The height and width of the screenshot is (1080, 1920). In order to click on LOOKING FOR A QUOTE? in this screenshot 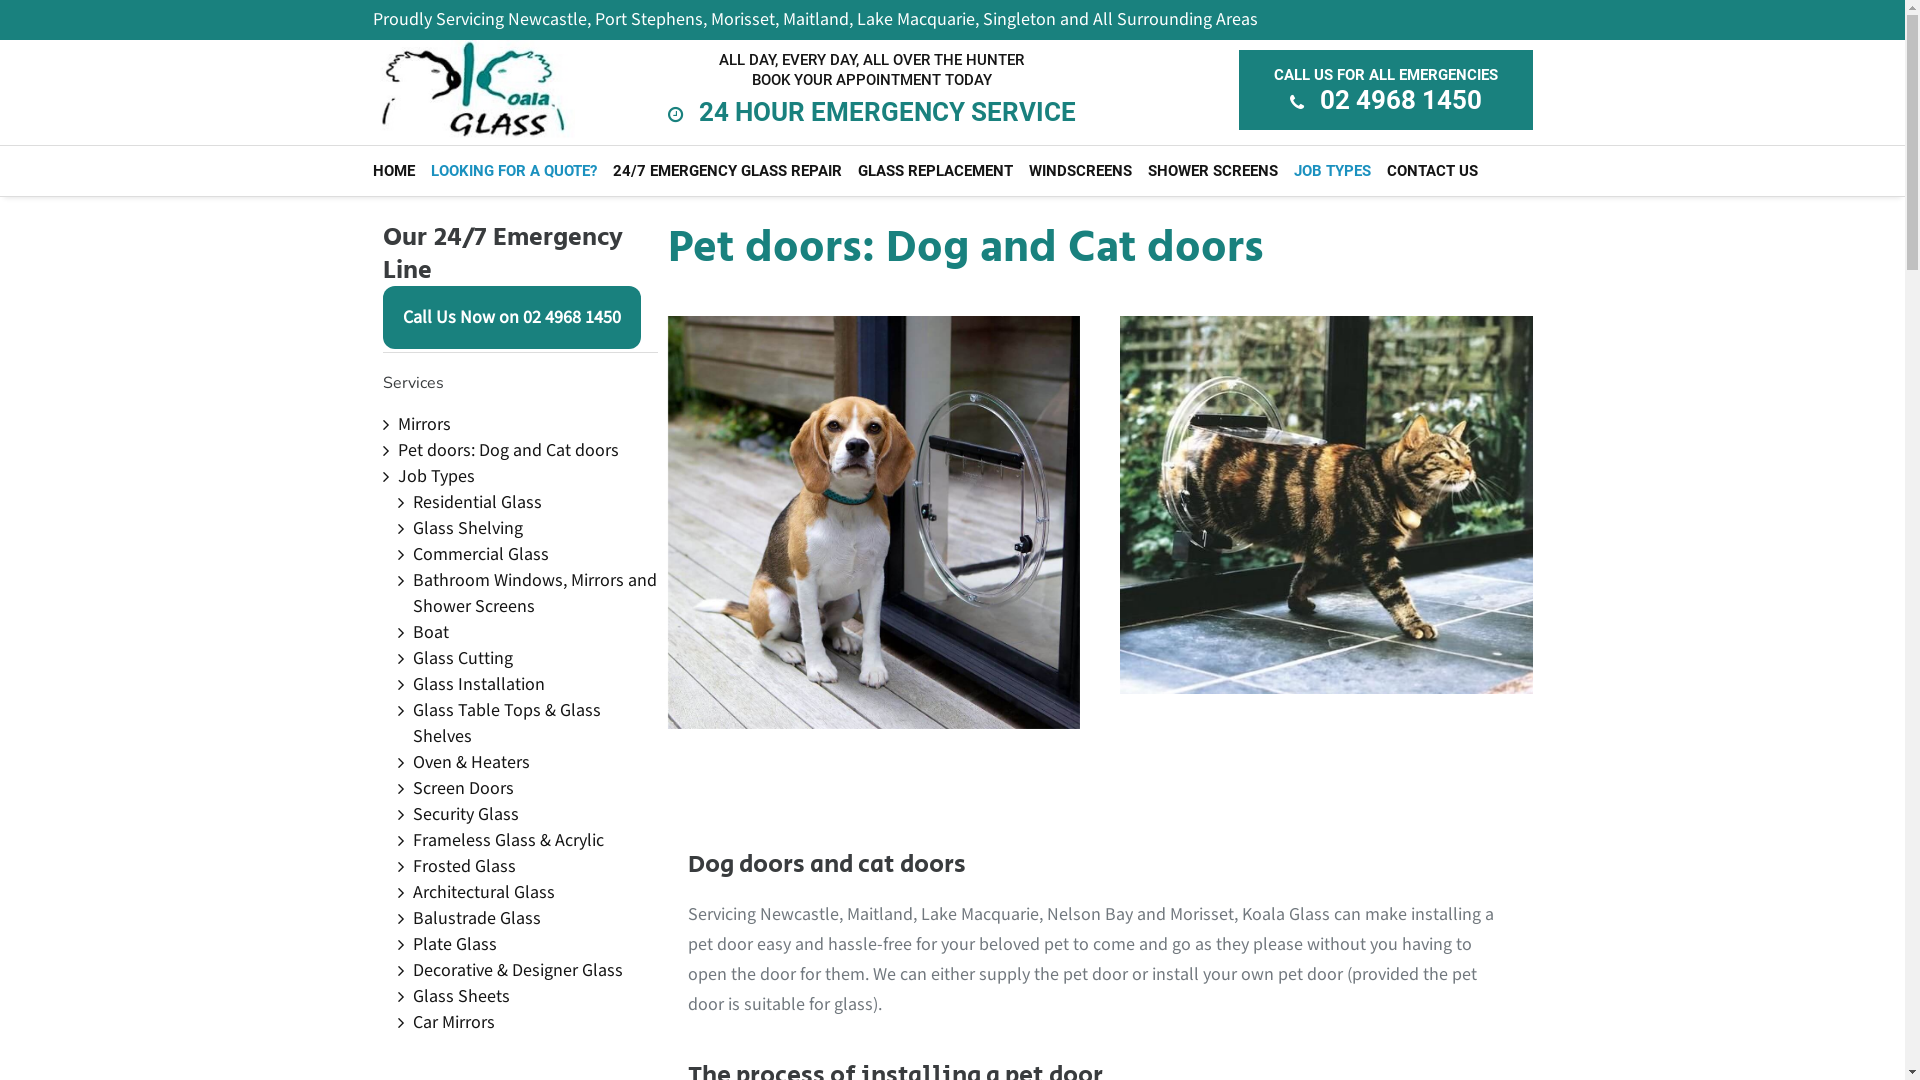, I will do `click(513, 171)`.